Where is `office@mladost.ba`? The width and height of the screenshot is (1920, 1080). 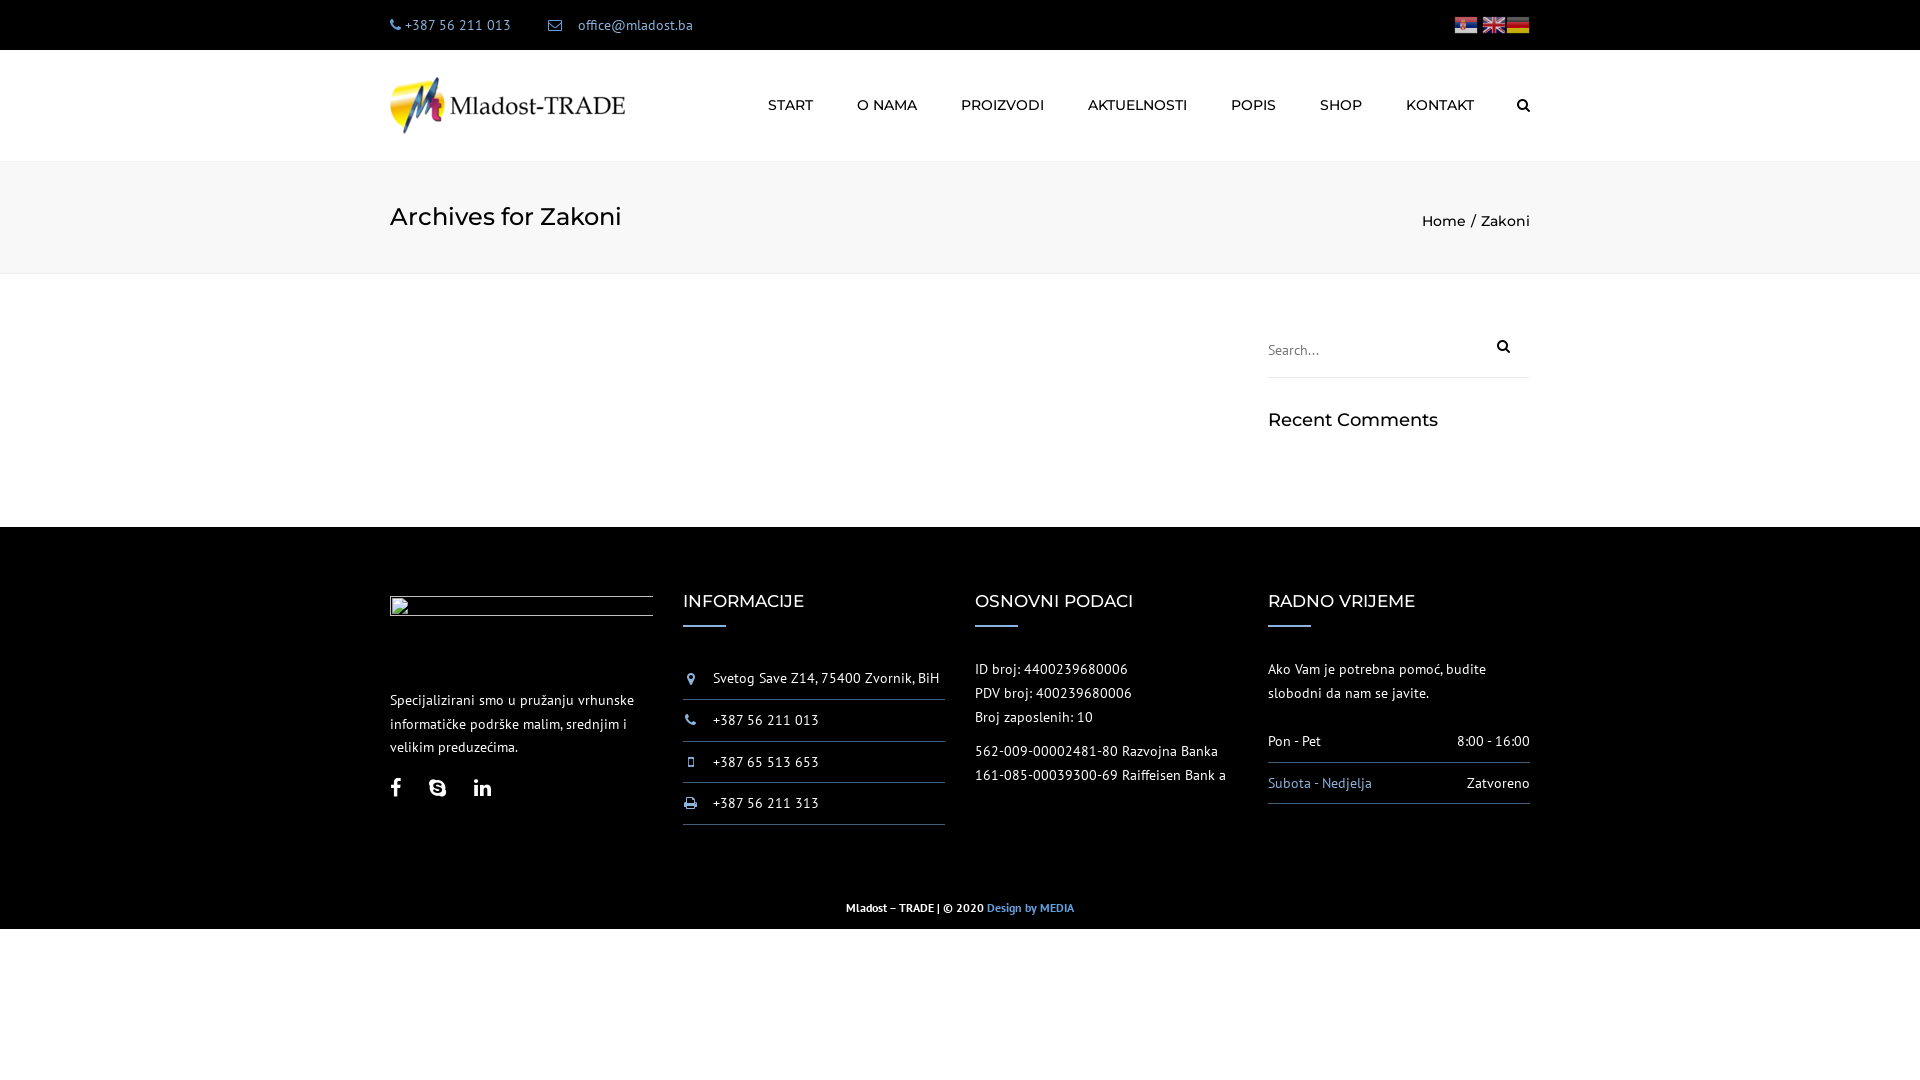 office@mladost.ba is located at coordinates (636, 25).